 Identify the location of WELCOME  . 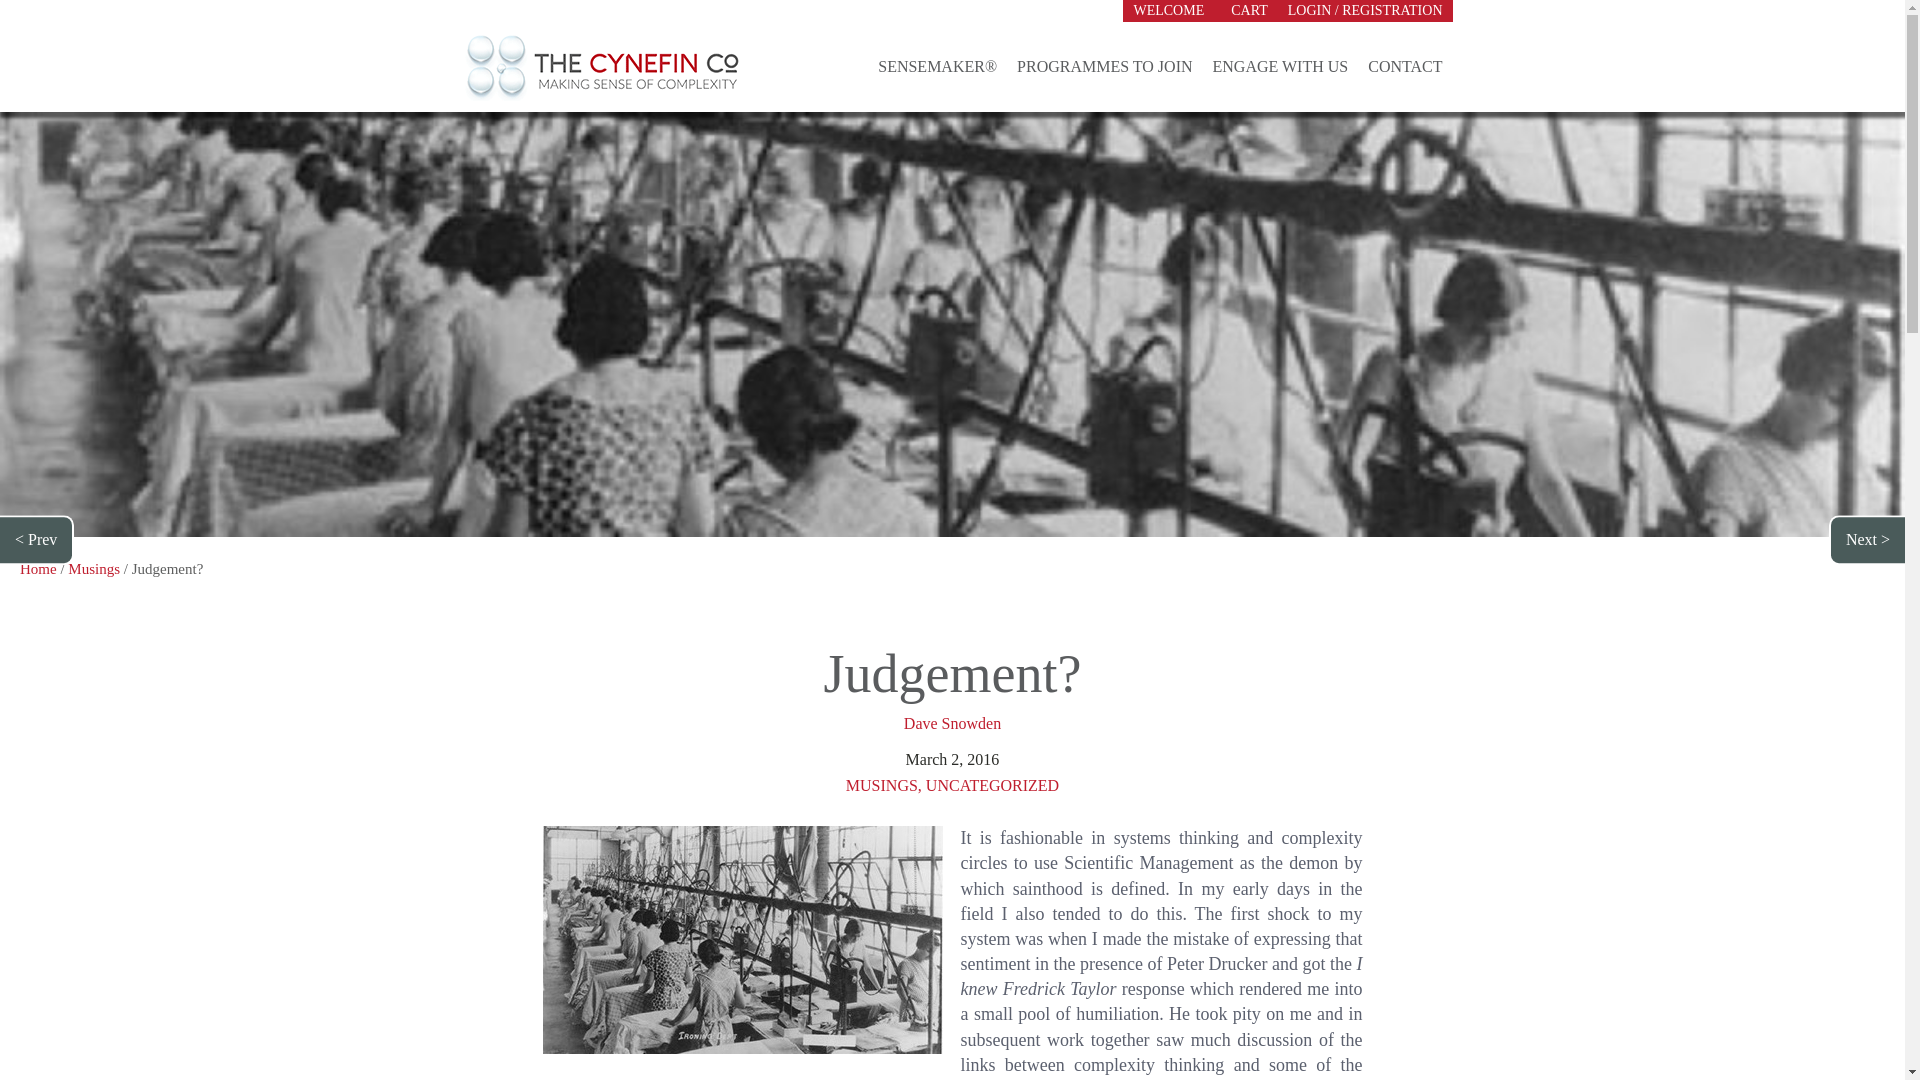
(1172, 10).